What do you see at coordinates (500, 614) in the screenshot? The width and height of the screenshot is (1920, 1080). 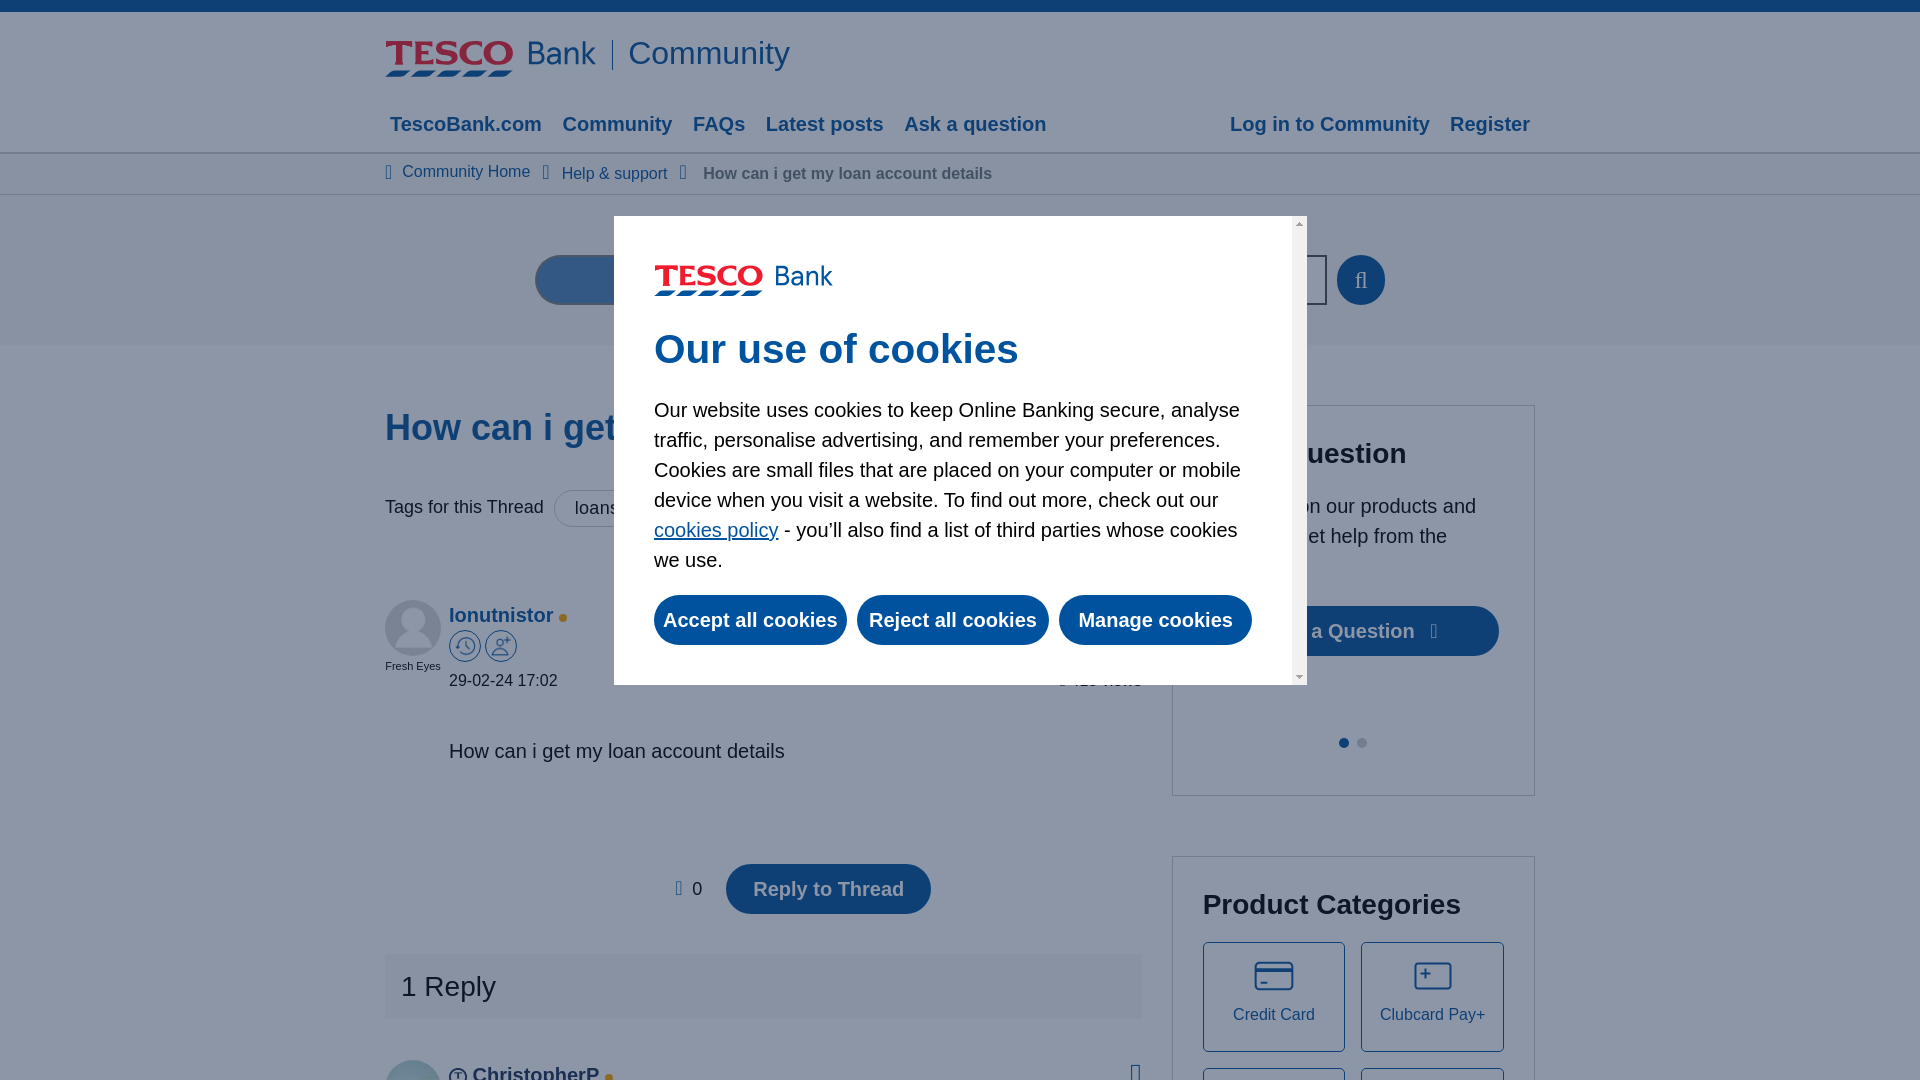 I see `Ionutnistor` at bounding box center [500, 614].